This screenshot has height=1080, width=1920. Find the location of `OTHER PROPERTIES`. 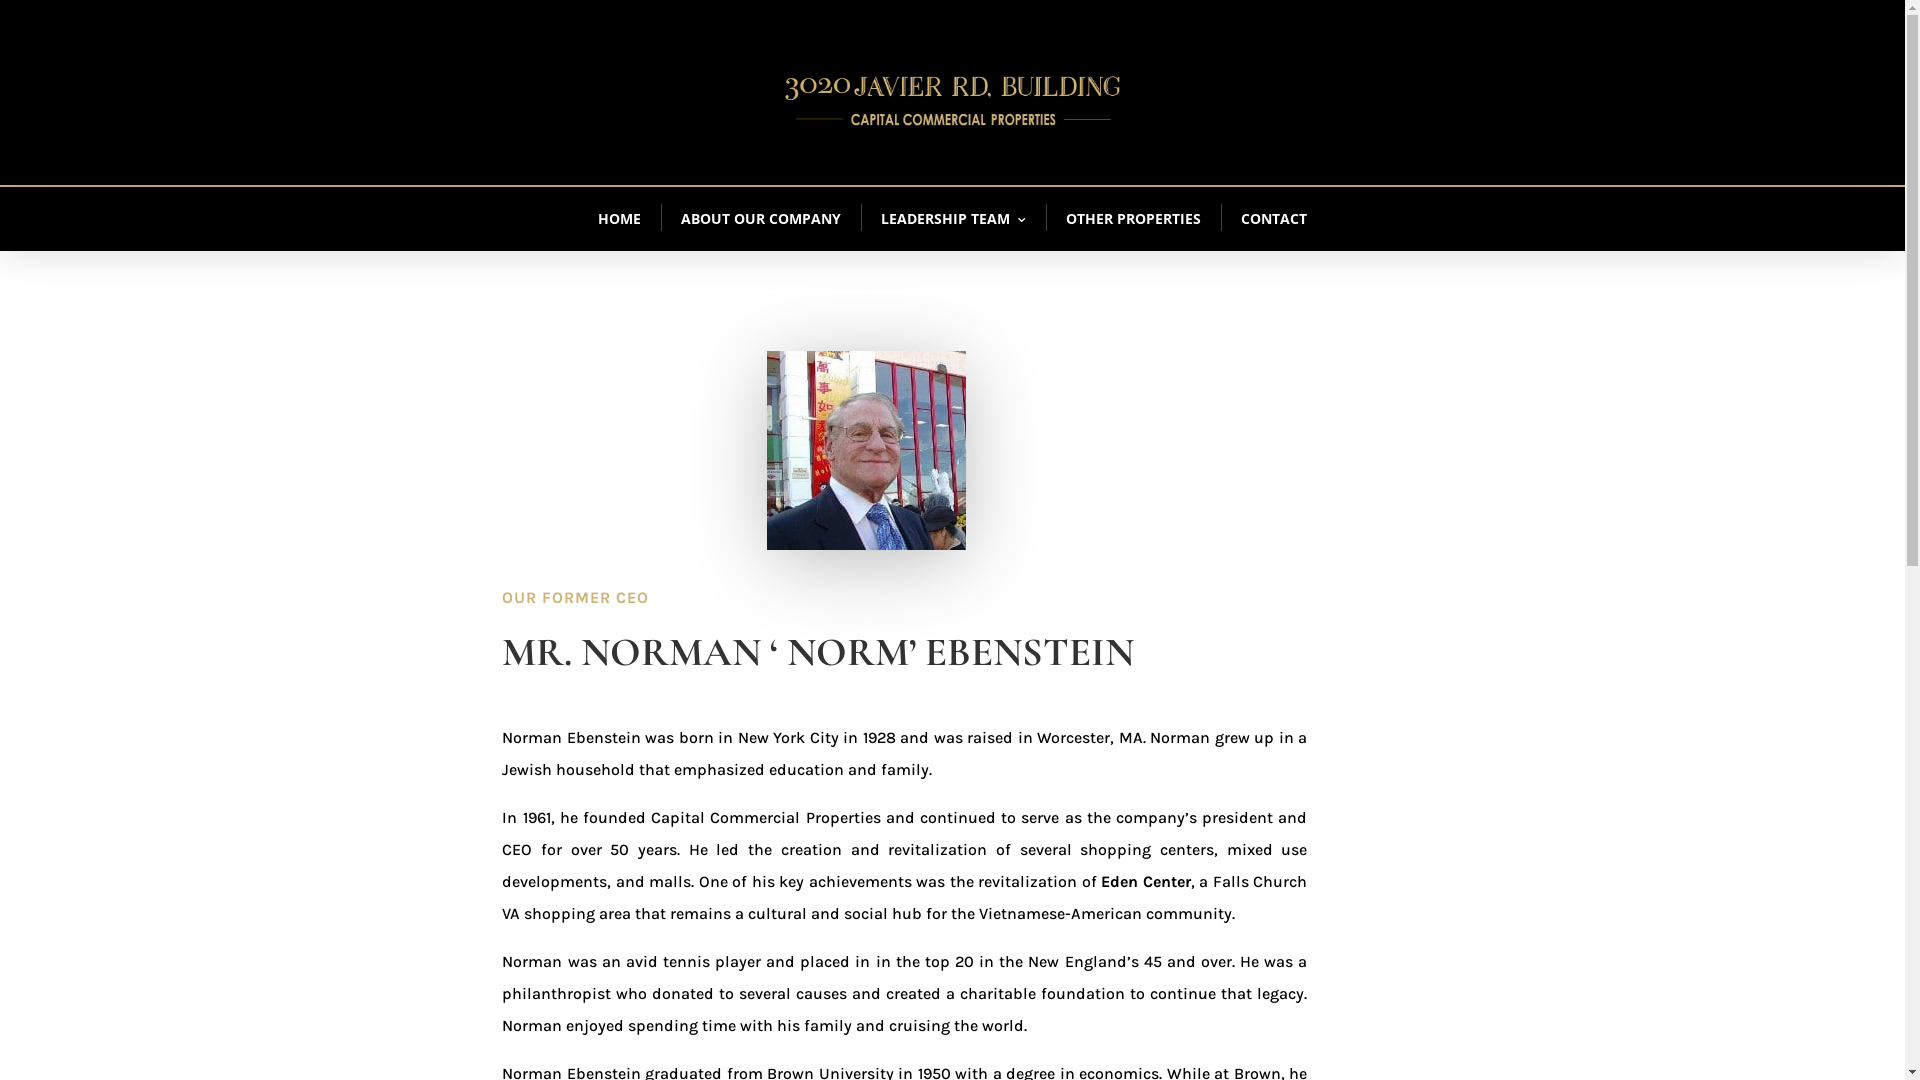

OTHER PROPERTIES is located at coordinates (1134, 218).